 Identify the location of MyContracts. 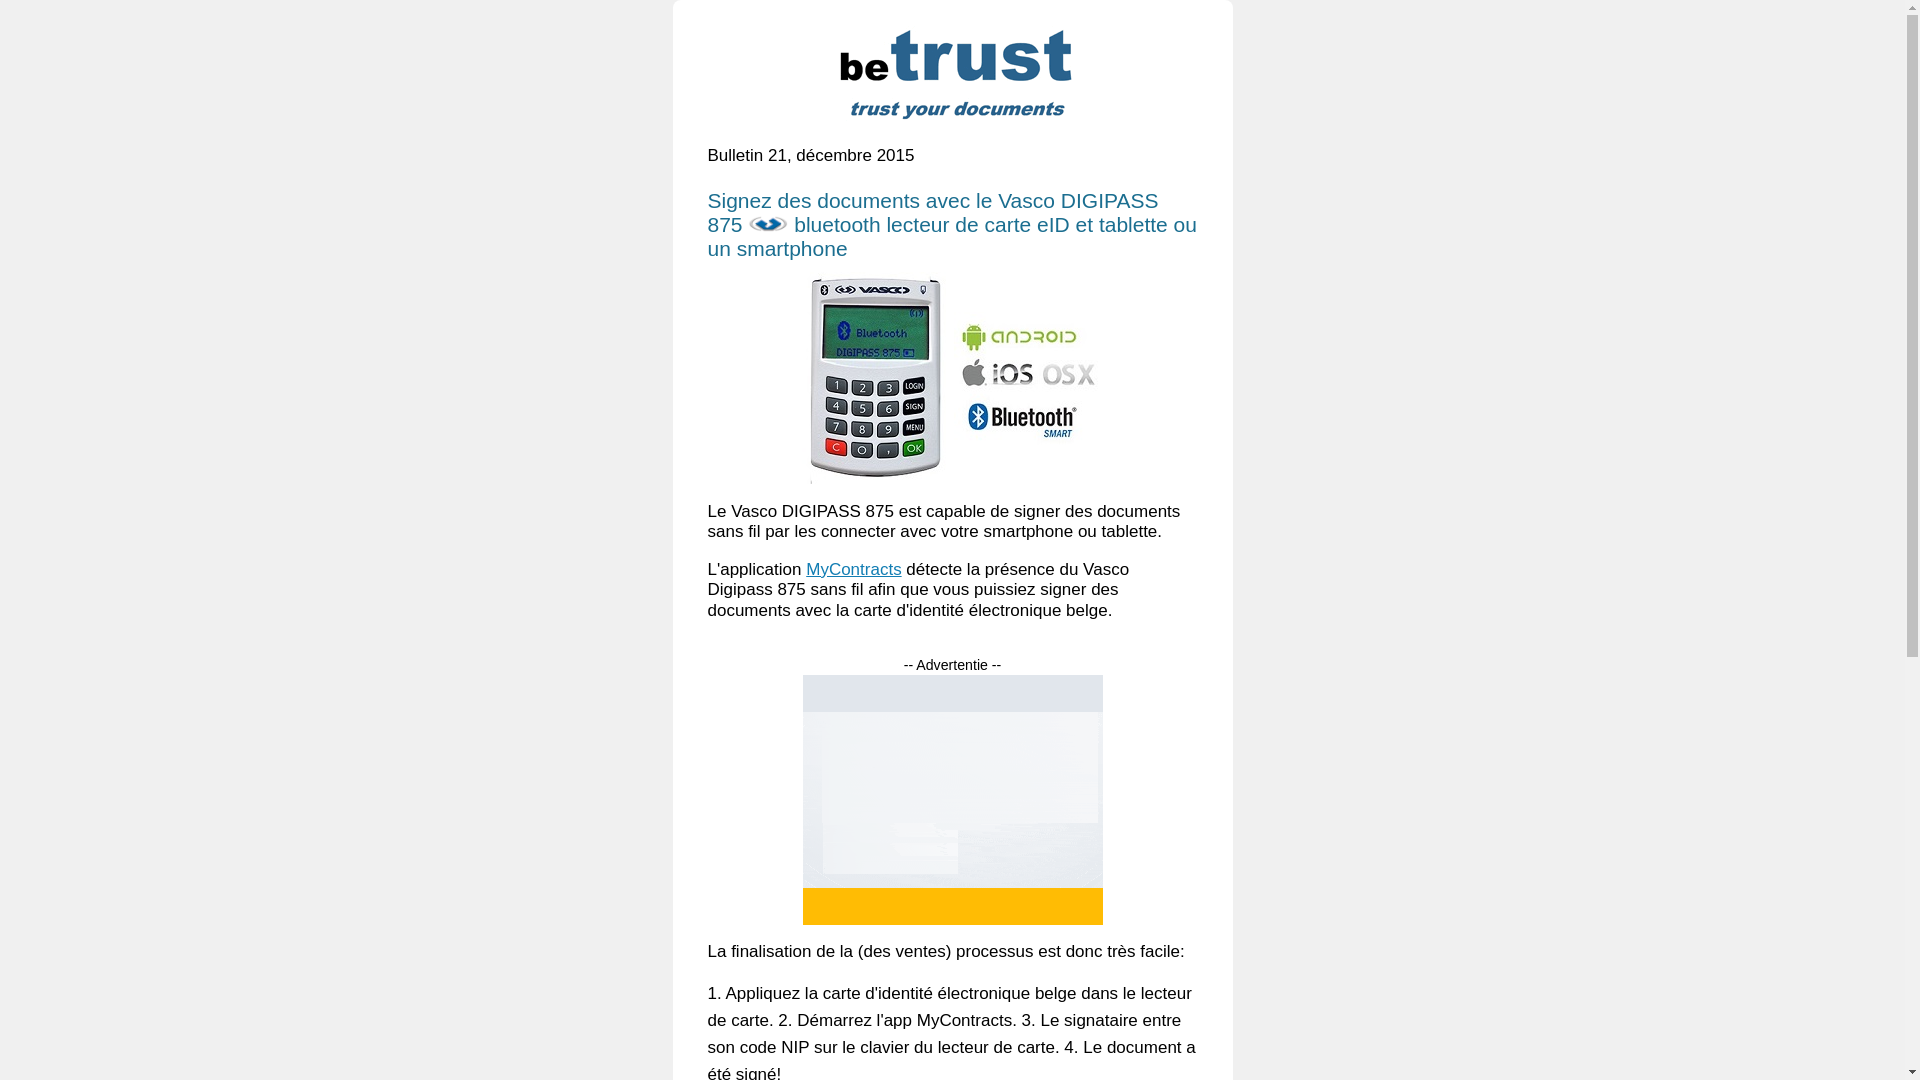
(854, 570).